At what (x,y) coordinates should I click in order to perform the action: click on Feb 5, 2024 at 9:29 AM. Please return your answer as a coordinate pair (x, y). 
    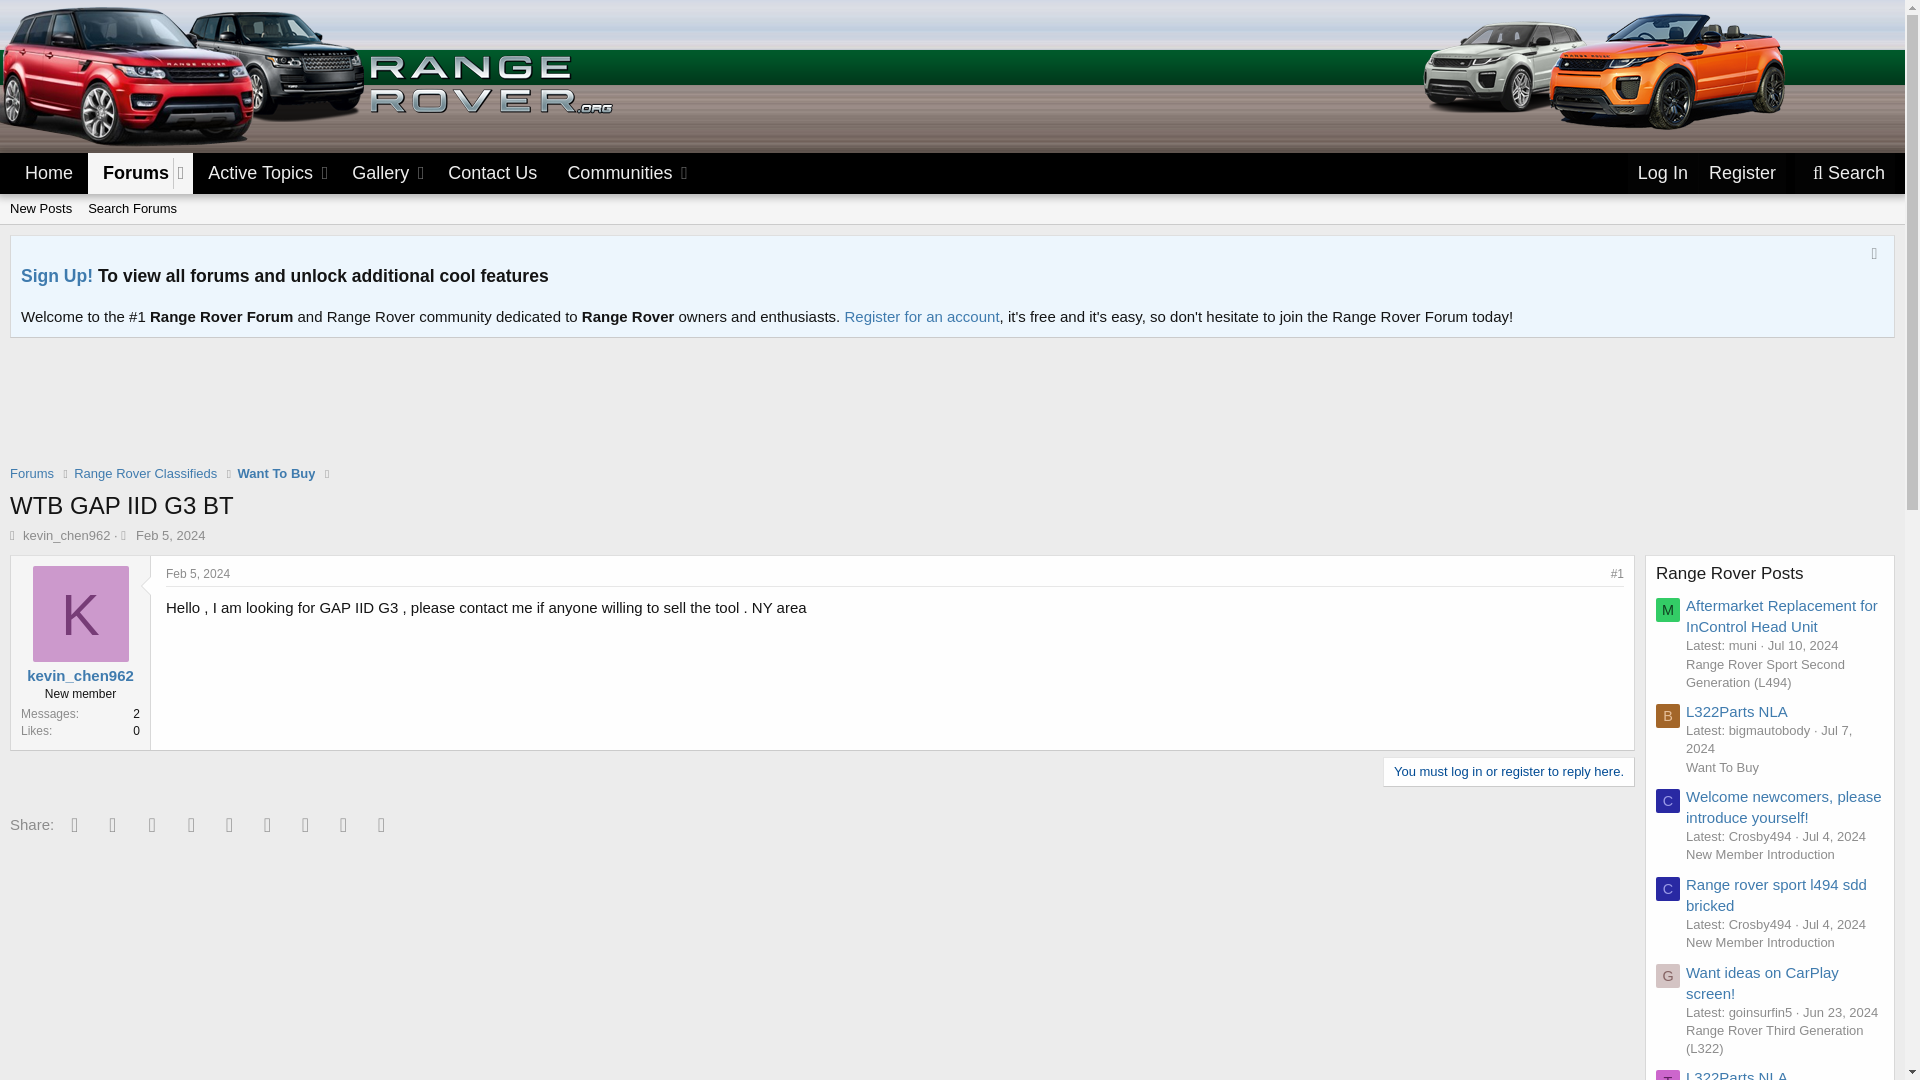
    Looking at the image, I should click on (198, 574).